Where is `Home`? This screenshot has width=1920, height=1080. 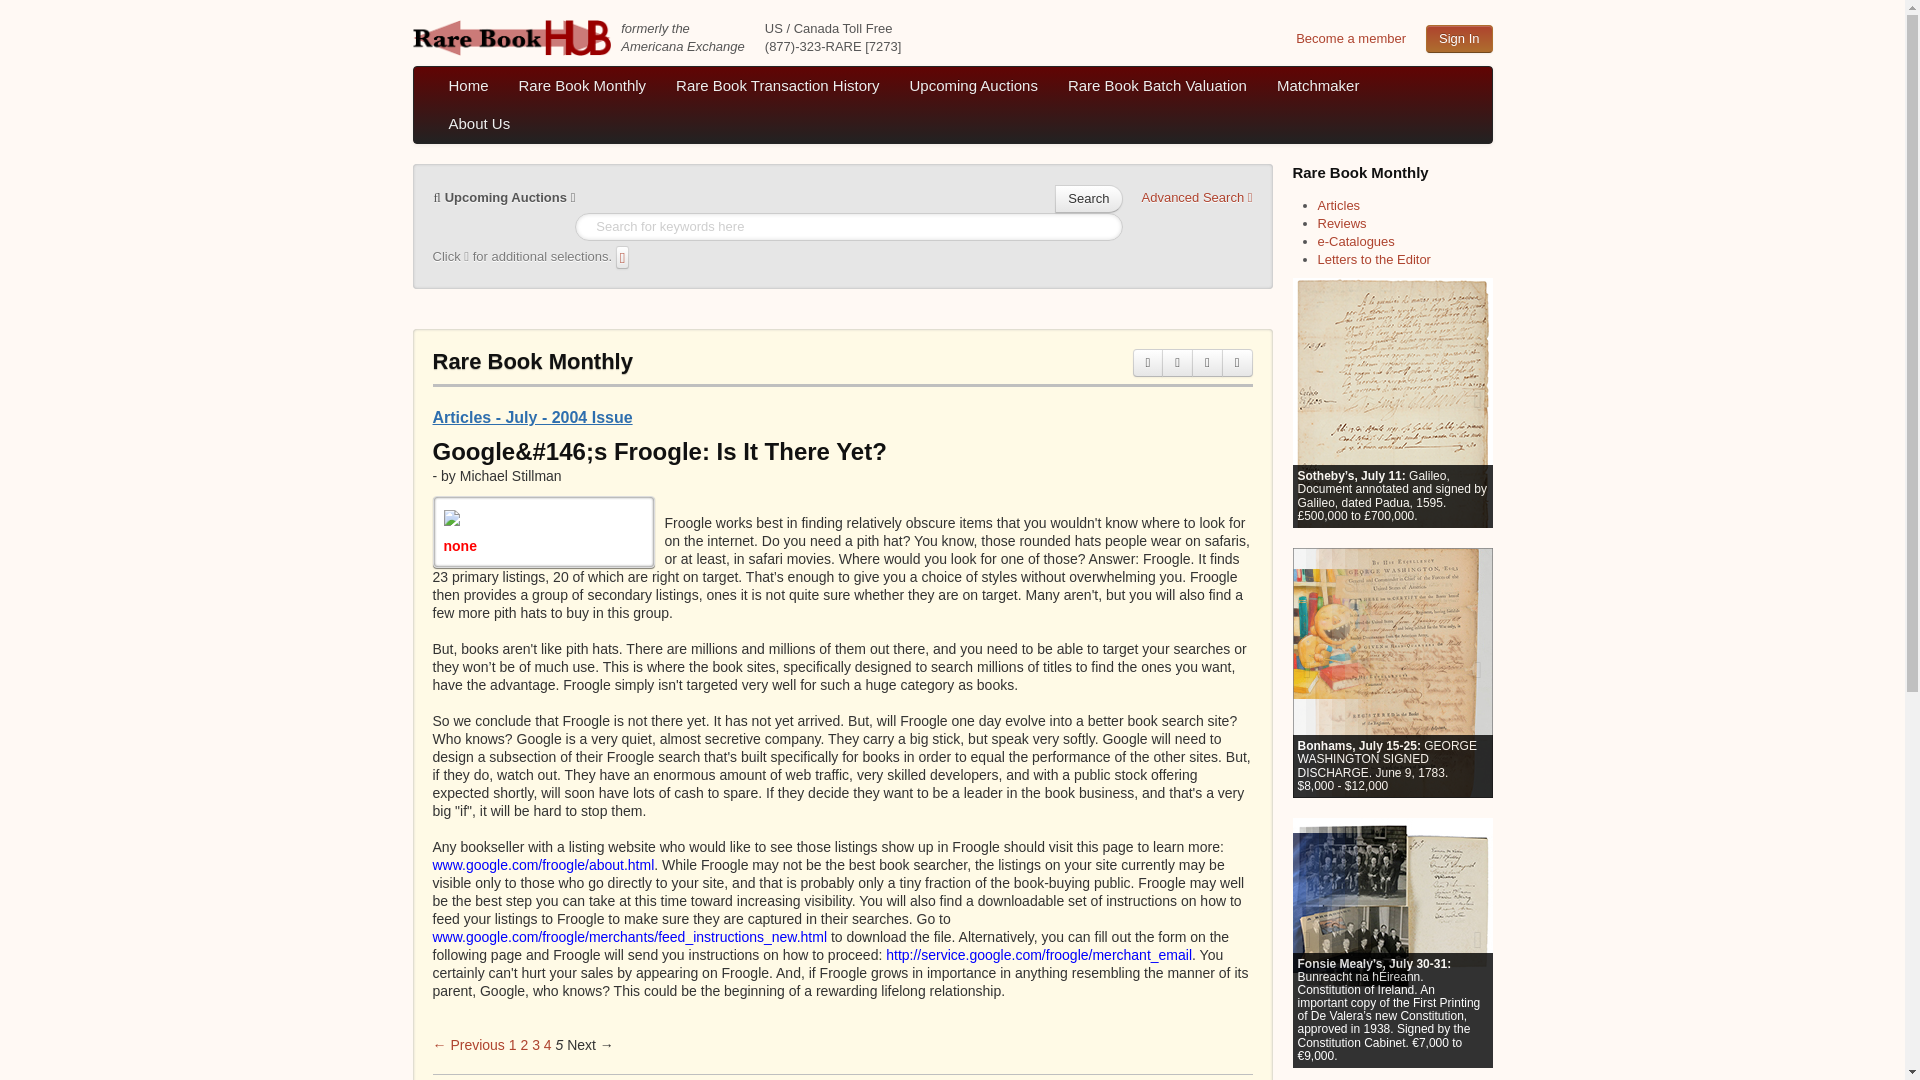 Home is located at coordinates (468, 85).